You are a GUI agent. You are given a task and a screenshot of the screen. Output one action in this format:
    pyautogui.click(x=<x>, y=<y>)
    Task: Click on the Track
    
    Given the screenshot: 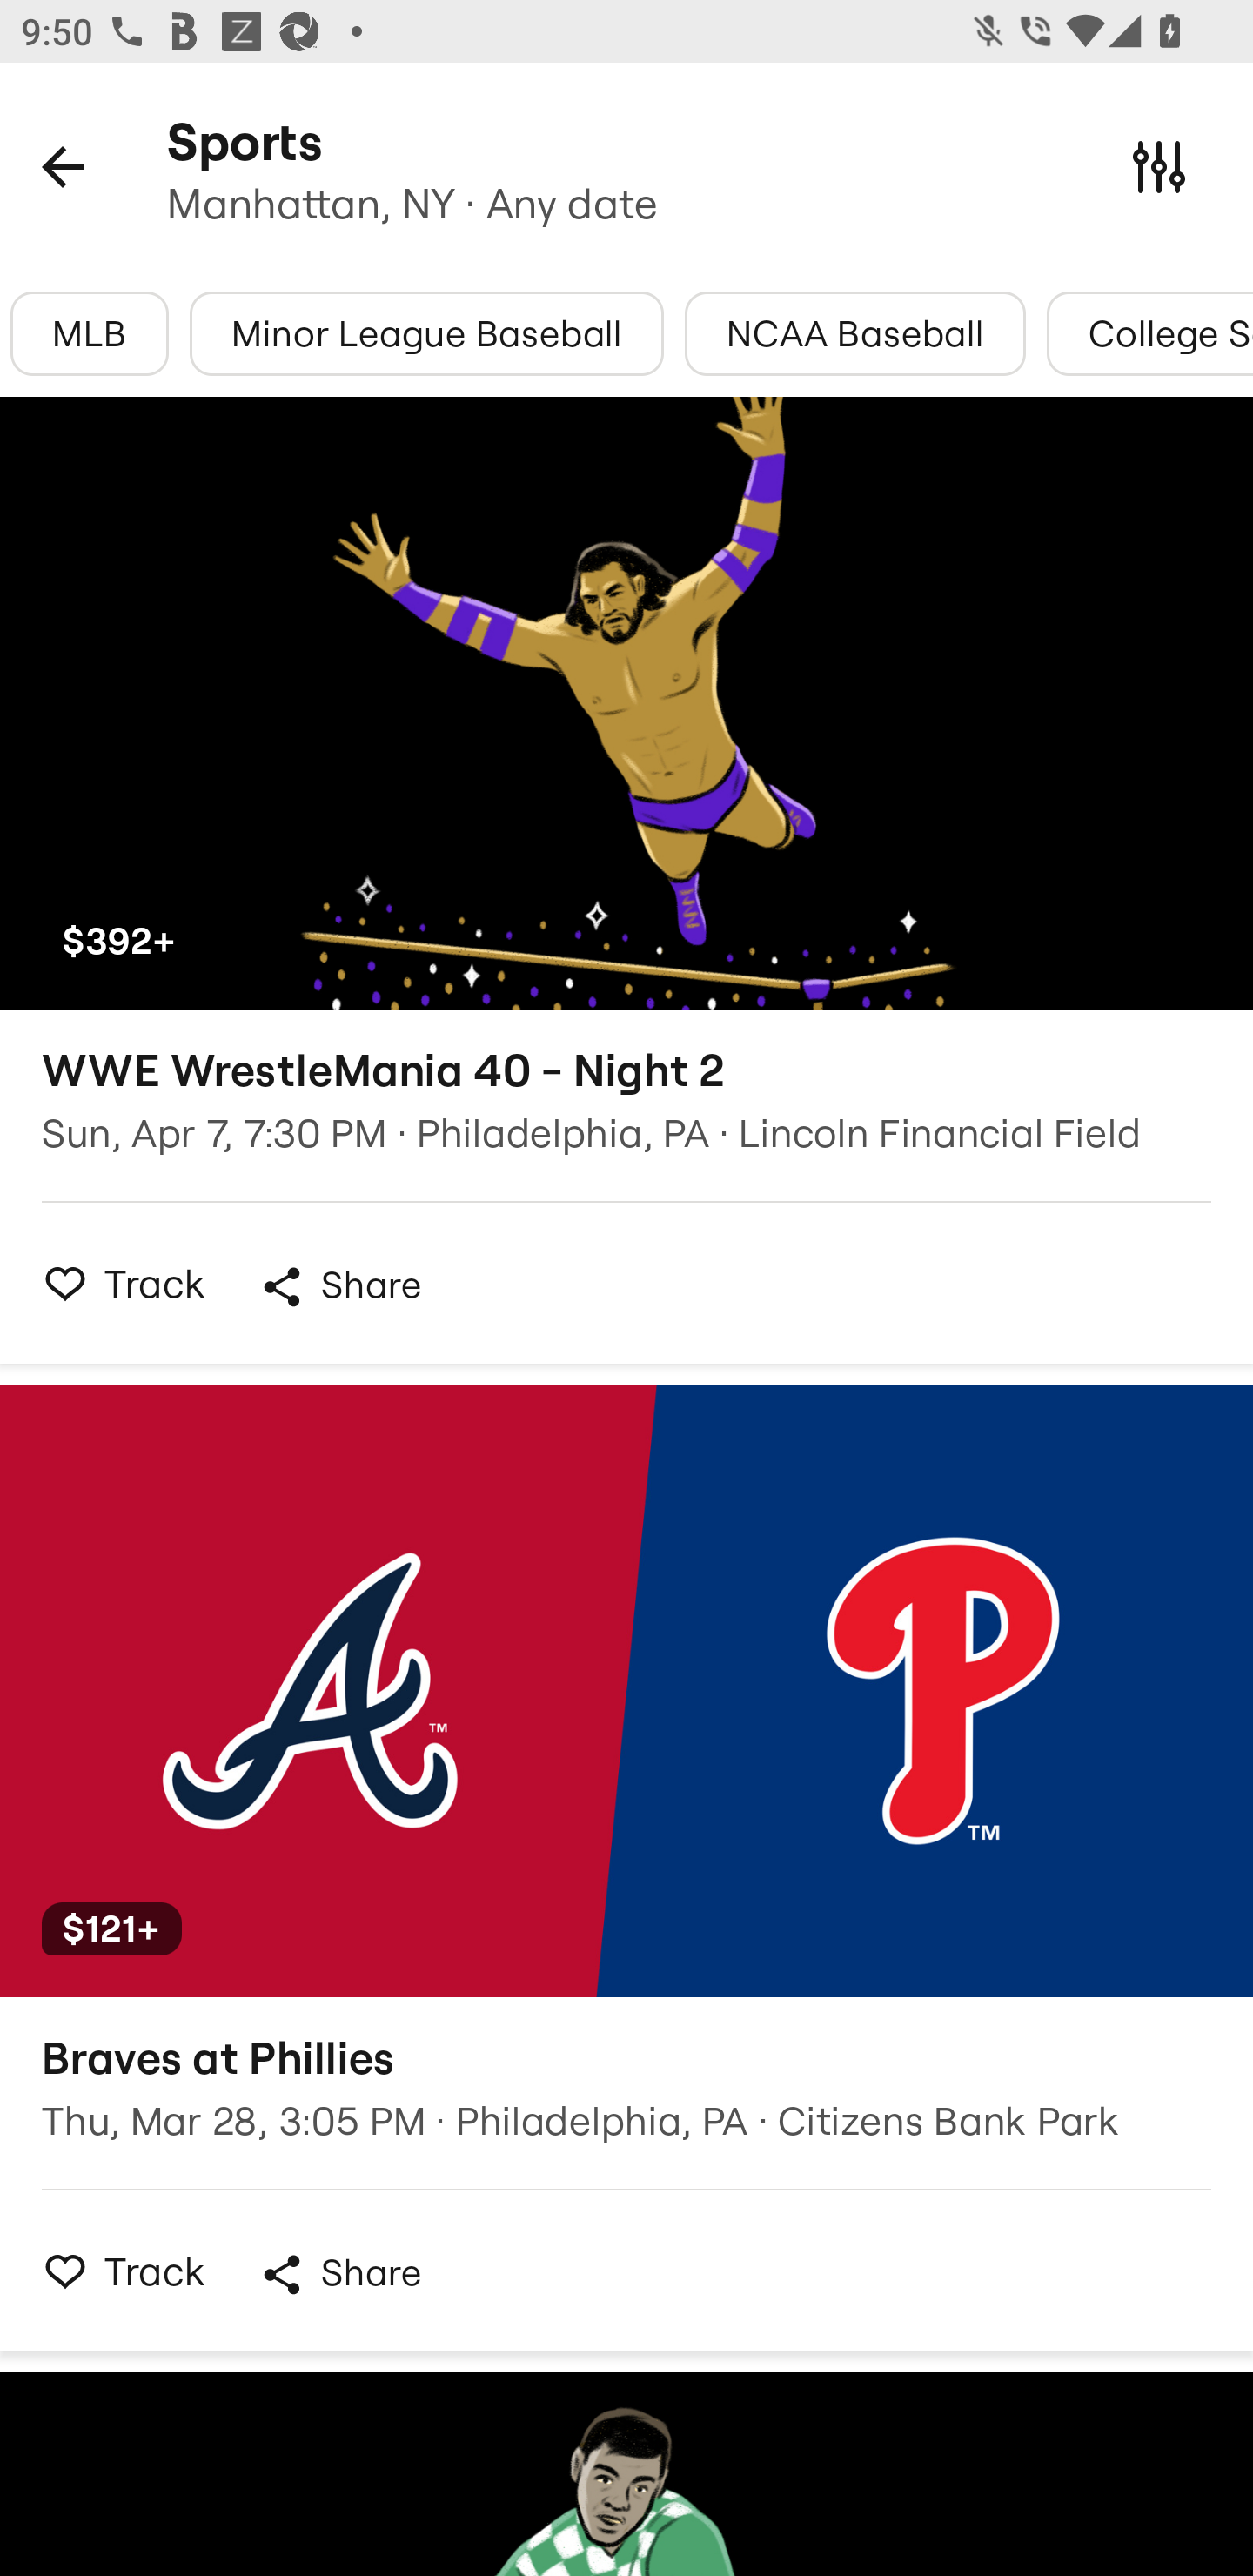 What is the action you would take?
    pyautogui.click(x=116, y=2271)
    